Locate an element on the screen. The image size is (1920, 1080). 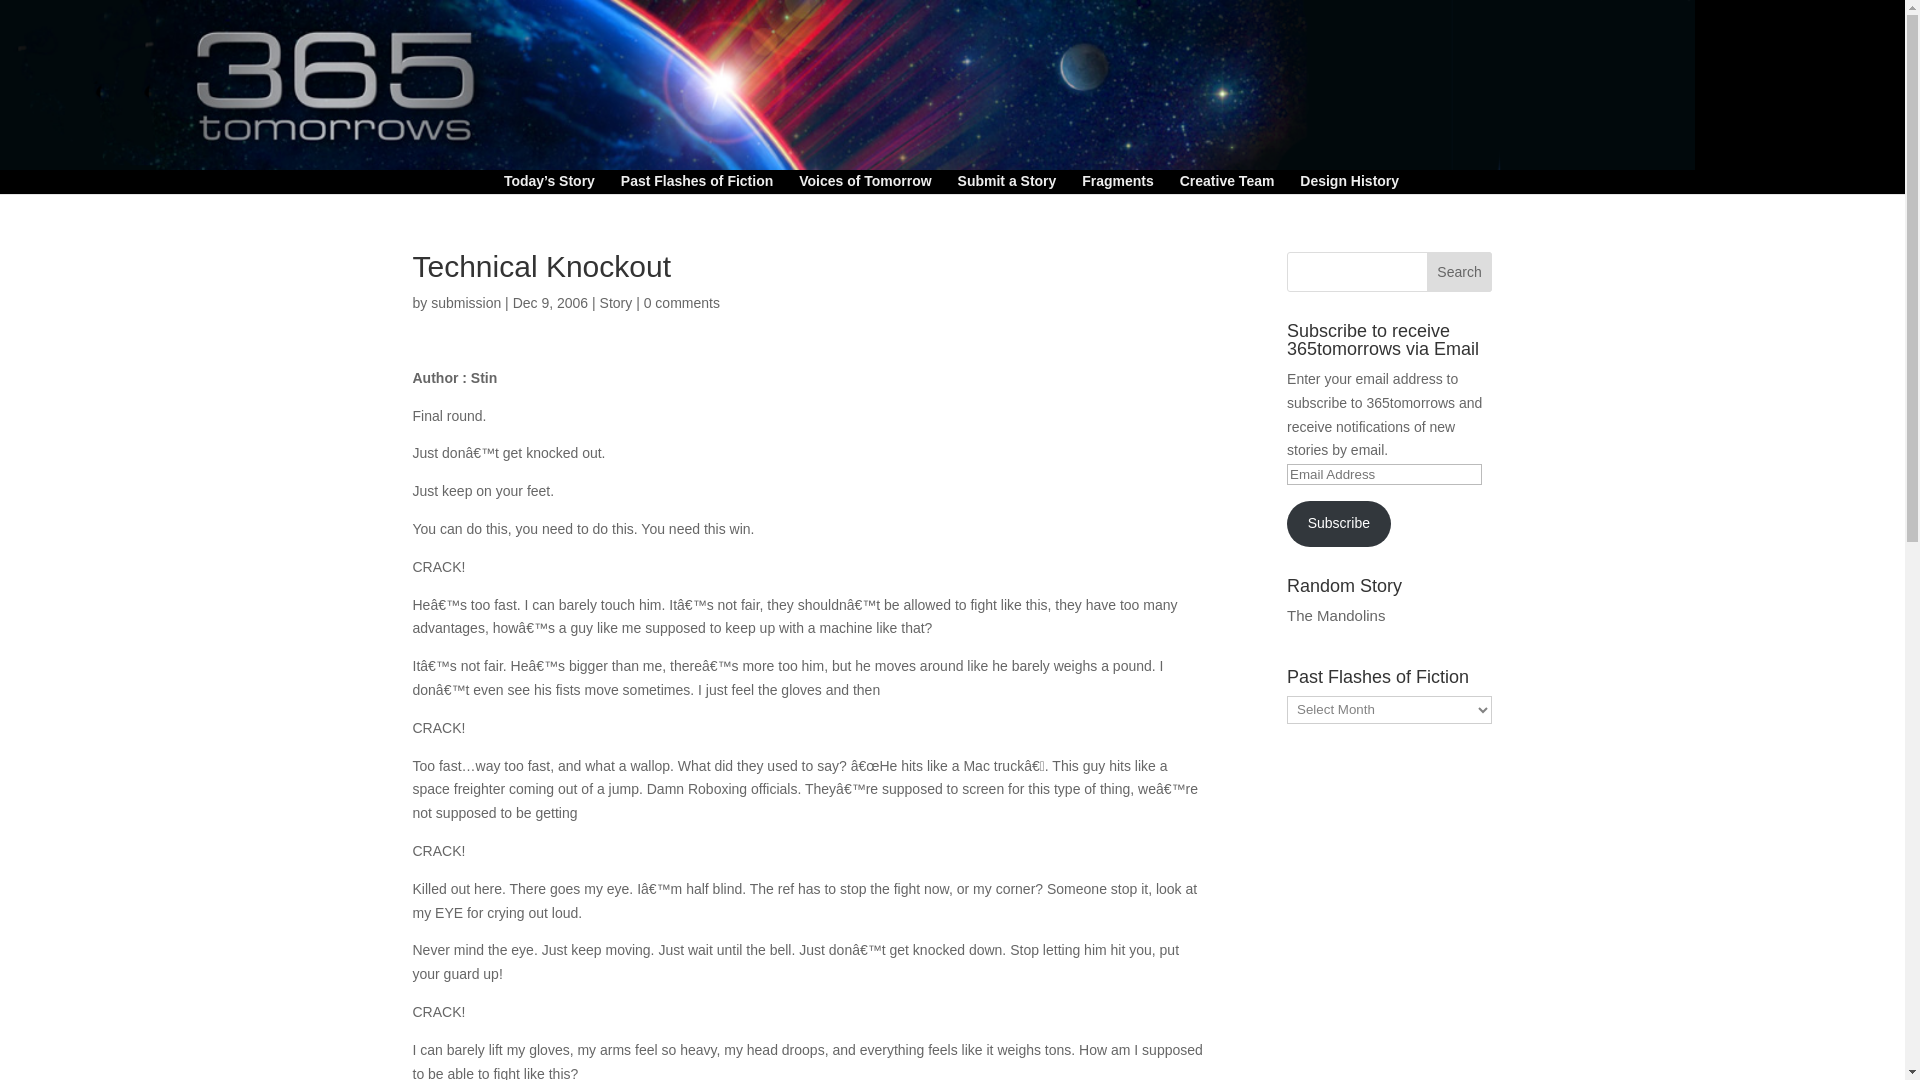
Creative Team is located at coordinates (1227, 184).